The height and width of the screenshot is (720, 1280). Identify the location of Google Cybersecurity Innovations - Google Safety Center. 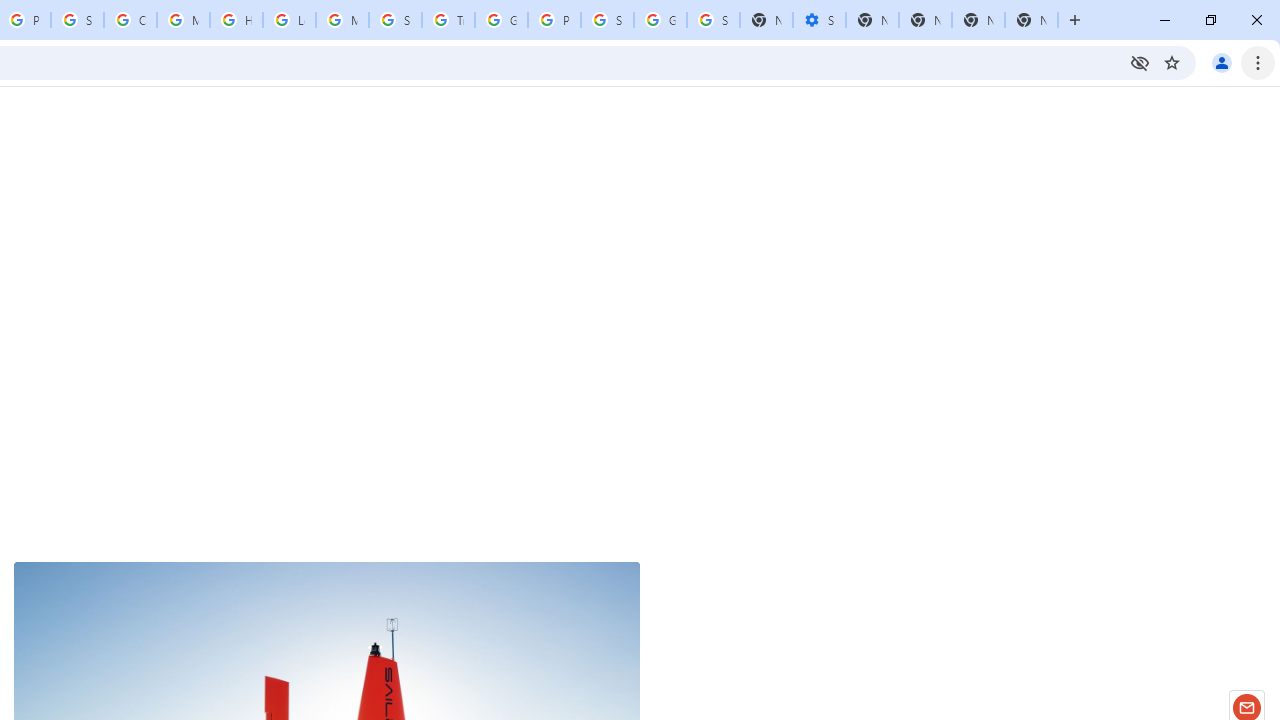
(660, 20).